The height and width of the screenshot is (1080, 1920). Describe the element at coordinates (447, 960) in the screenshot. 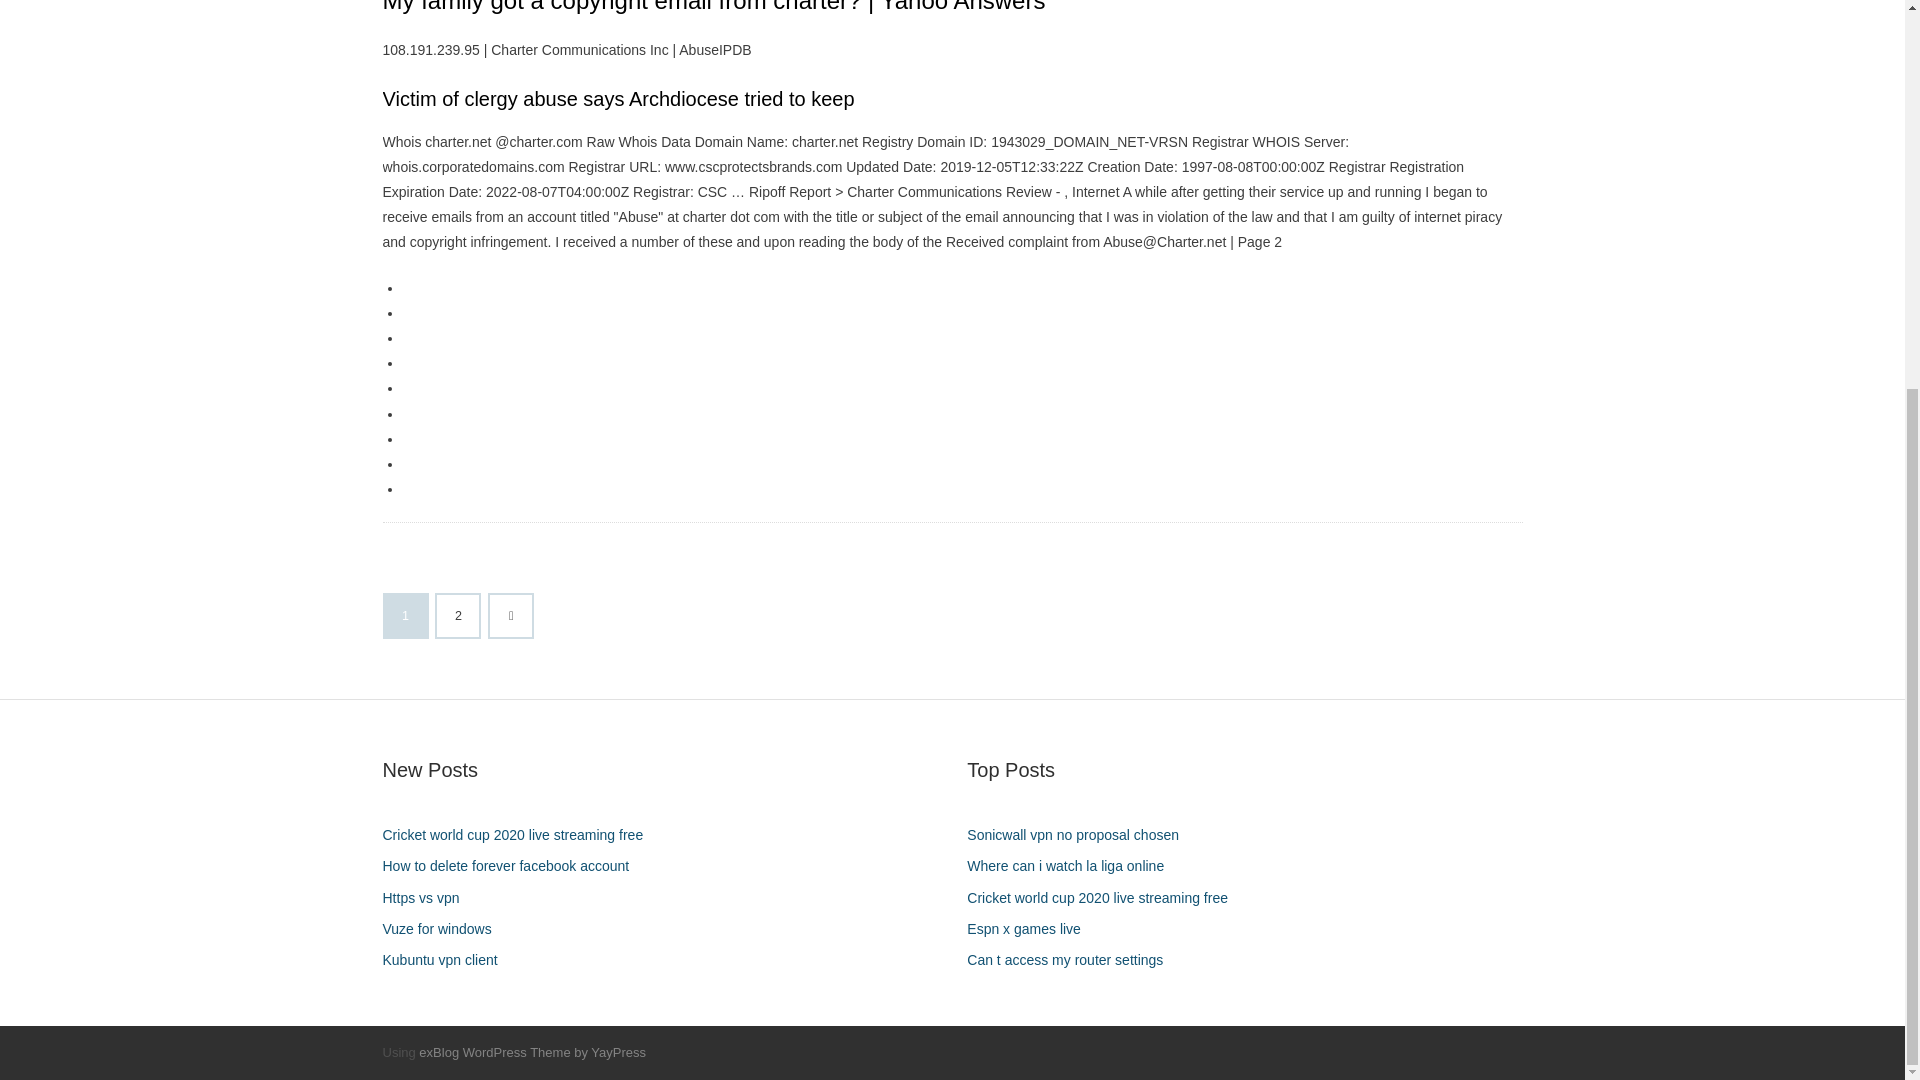

I see `Kubuntu vpn client` at that location.